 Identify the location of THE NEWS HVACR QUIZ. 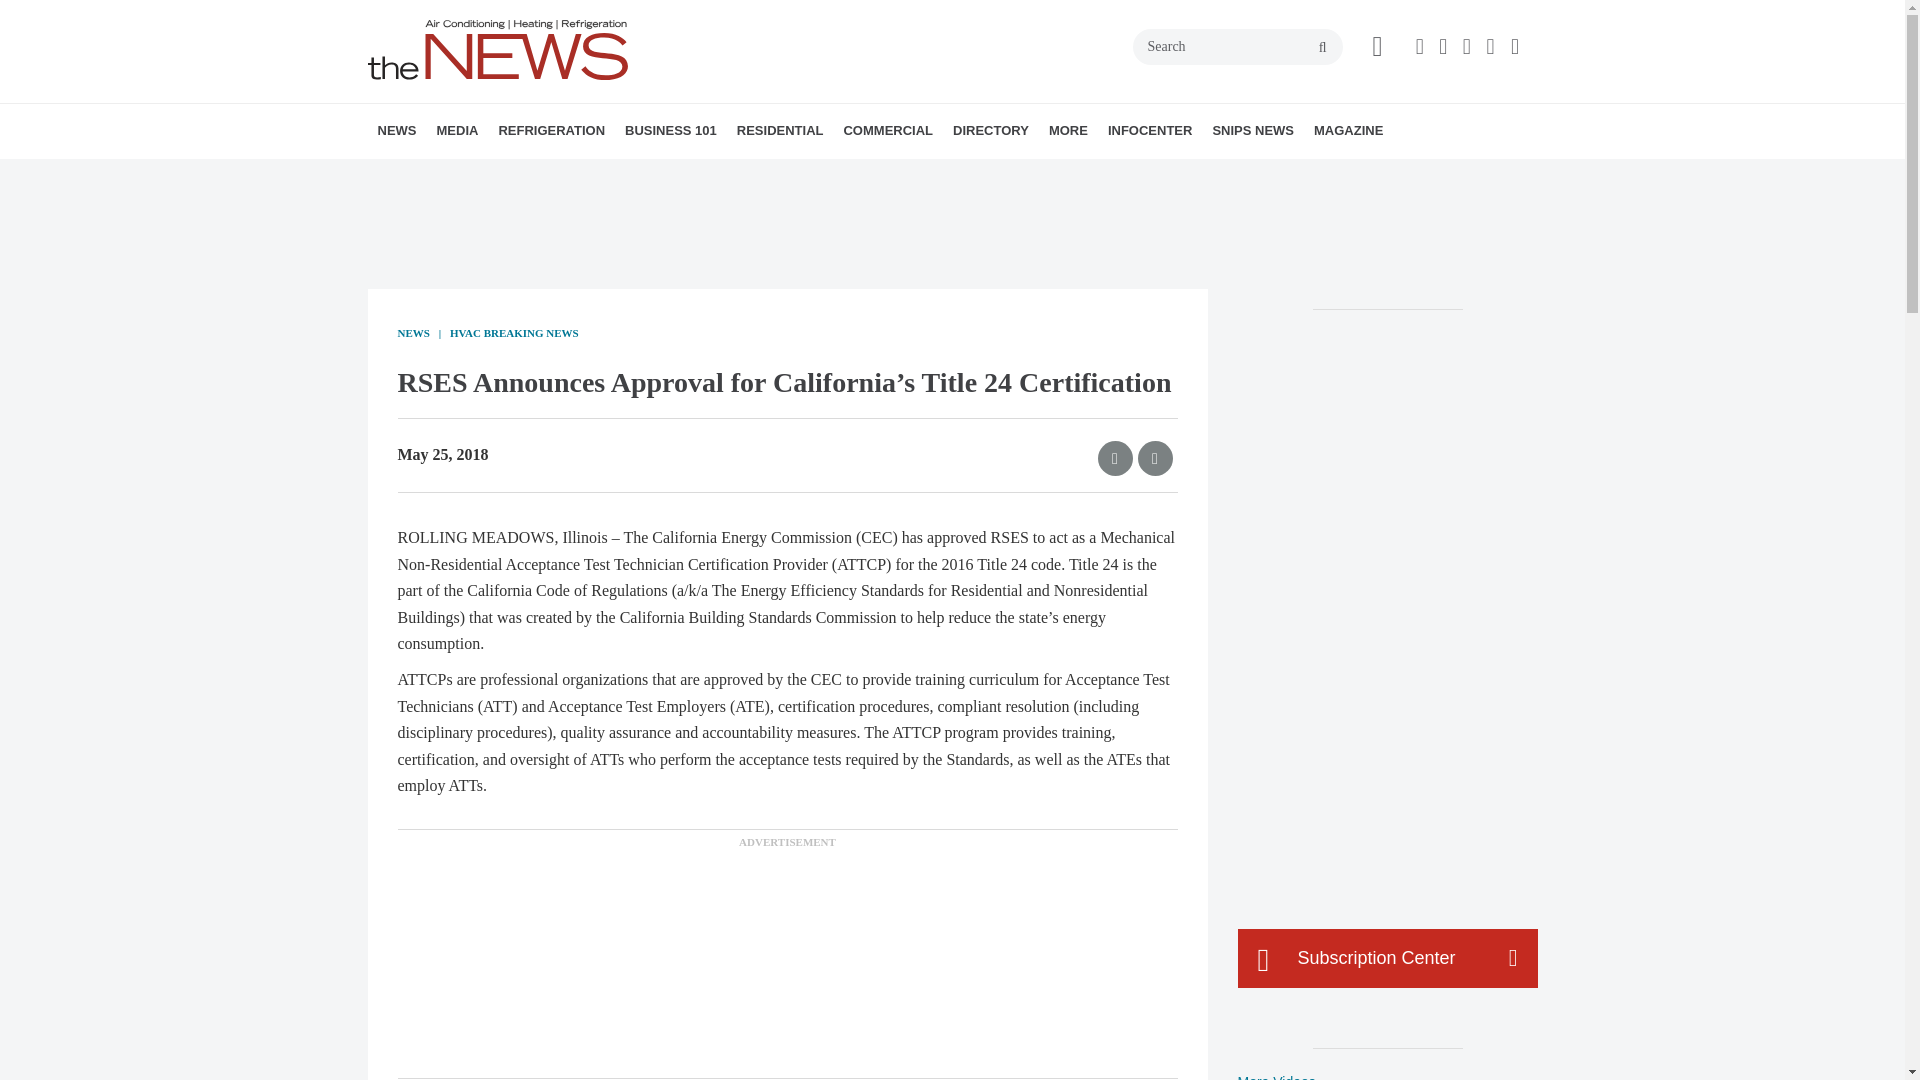
(587, 175).